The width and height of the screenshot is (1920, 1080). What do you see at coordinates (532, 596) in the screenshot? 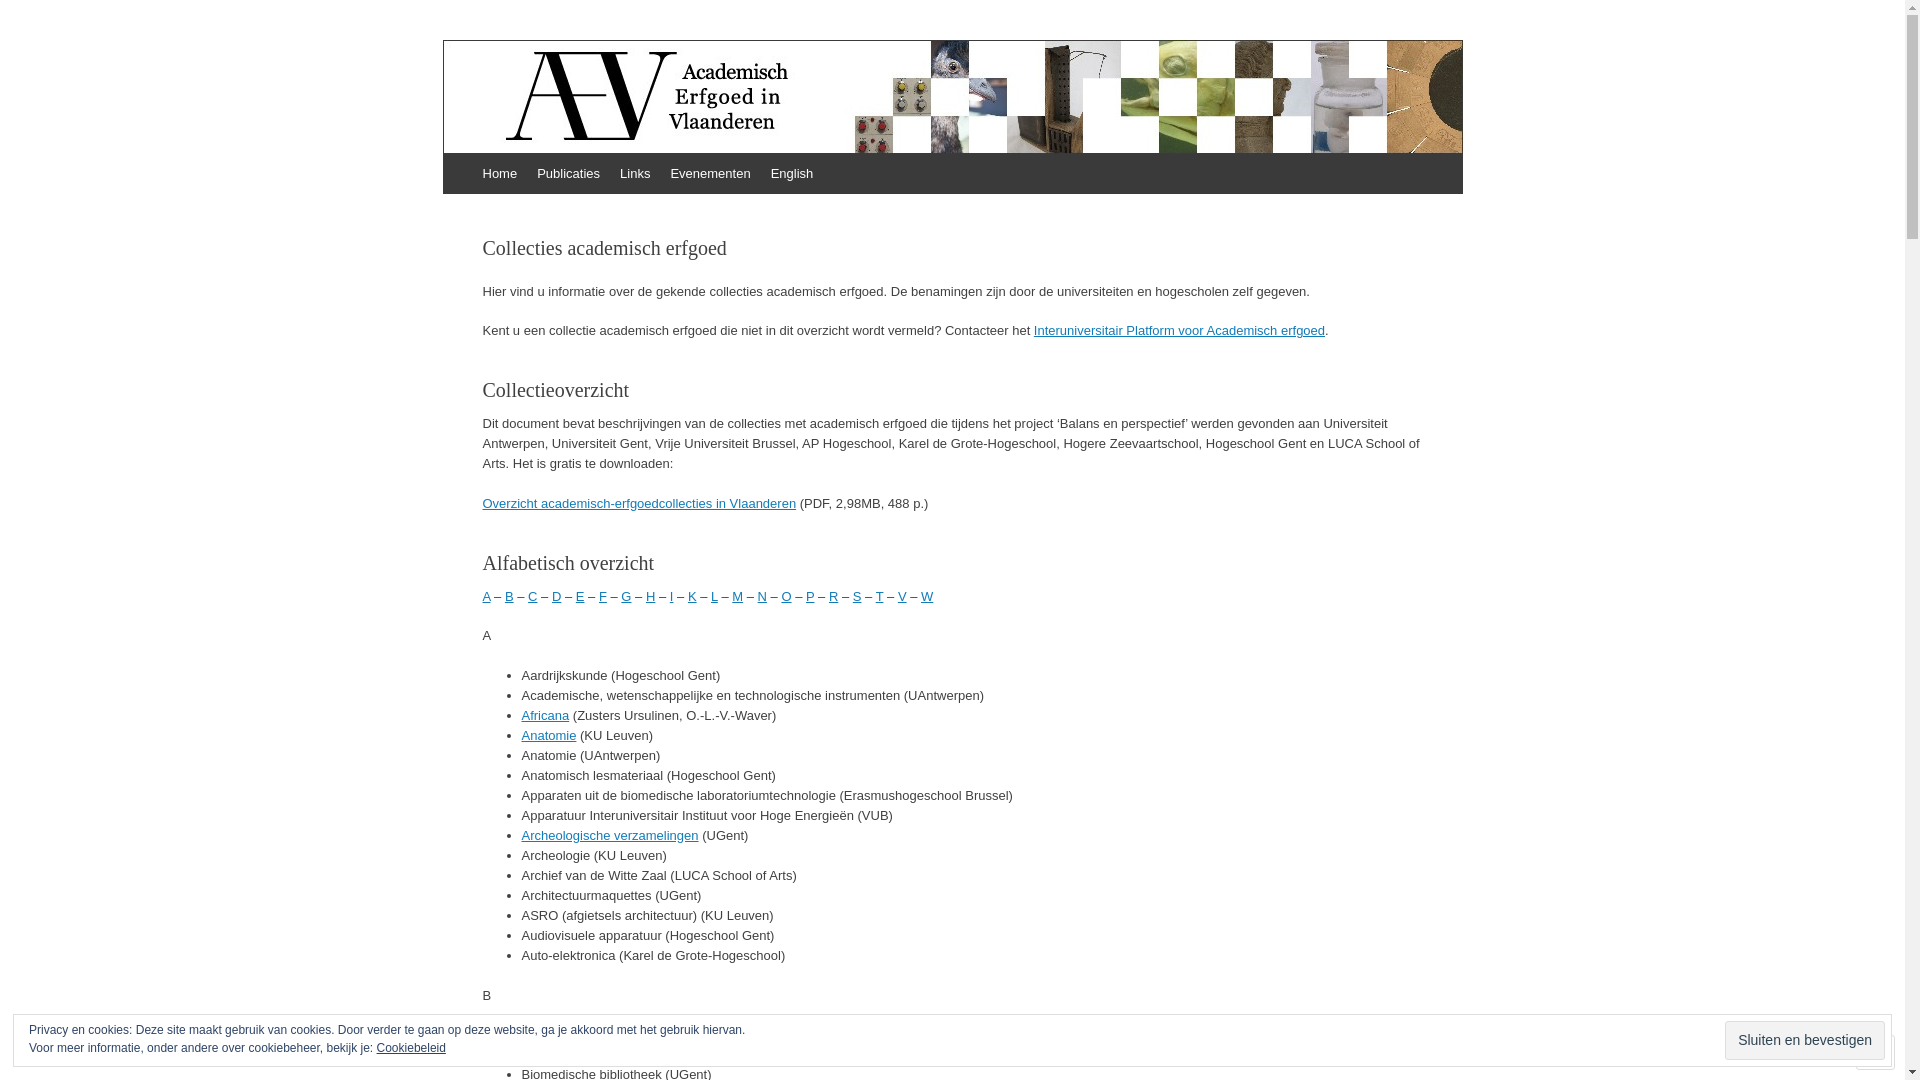
I see `C` at bounding box center [532, 596].